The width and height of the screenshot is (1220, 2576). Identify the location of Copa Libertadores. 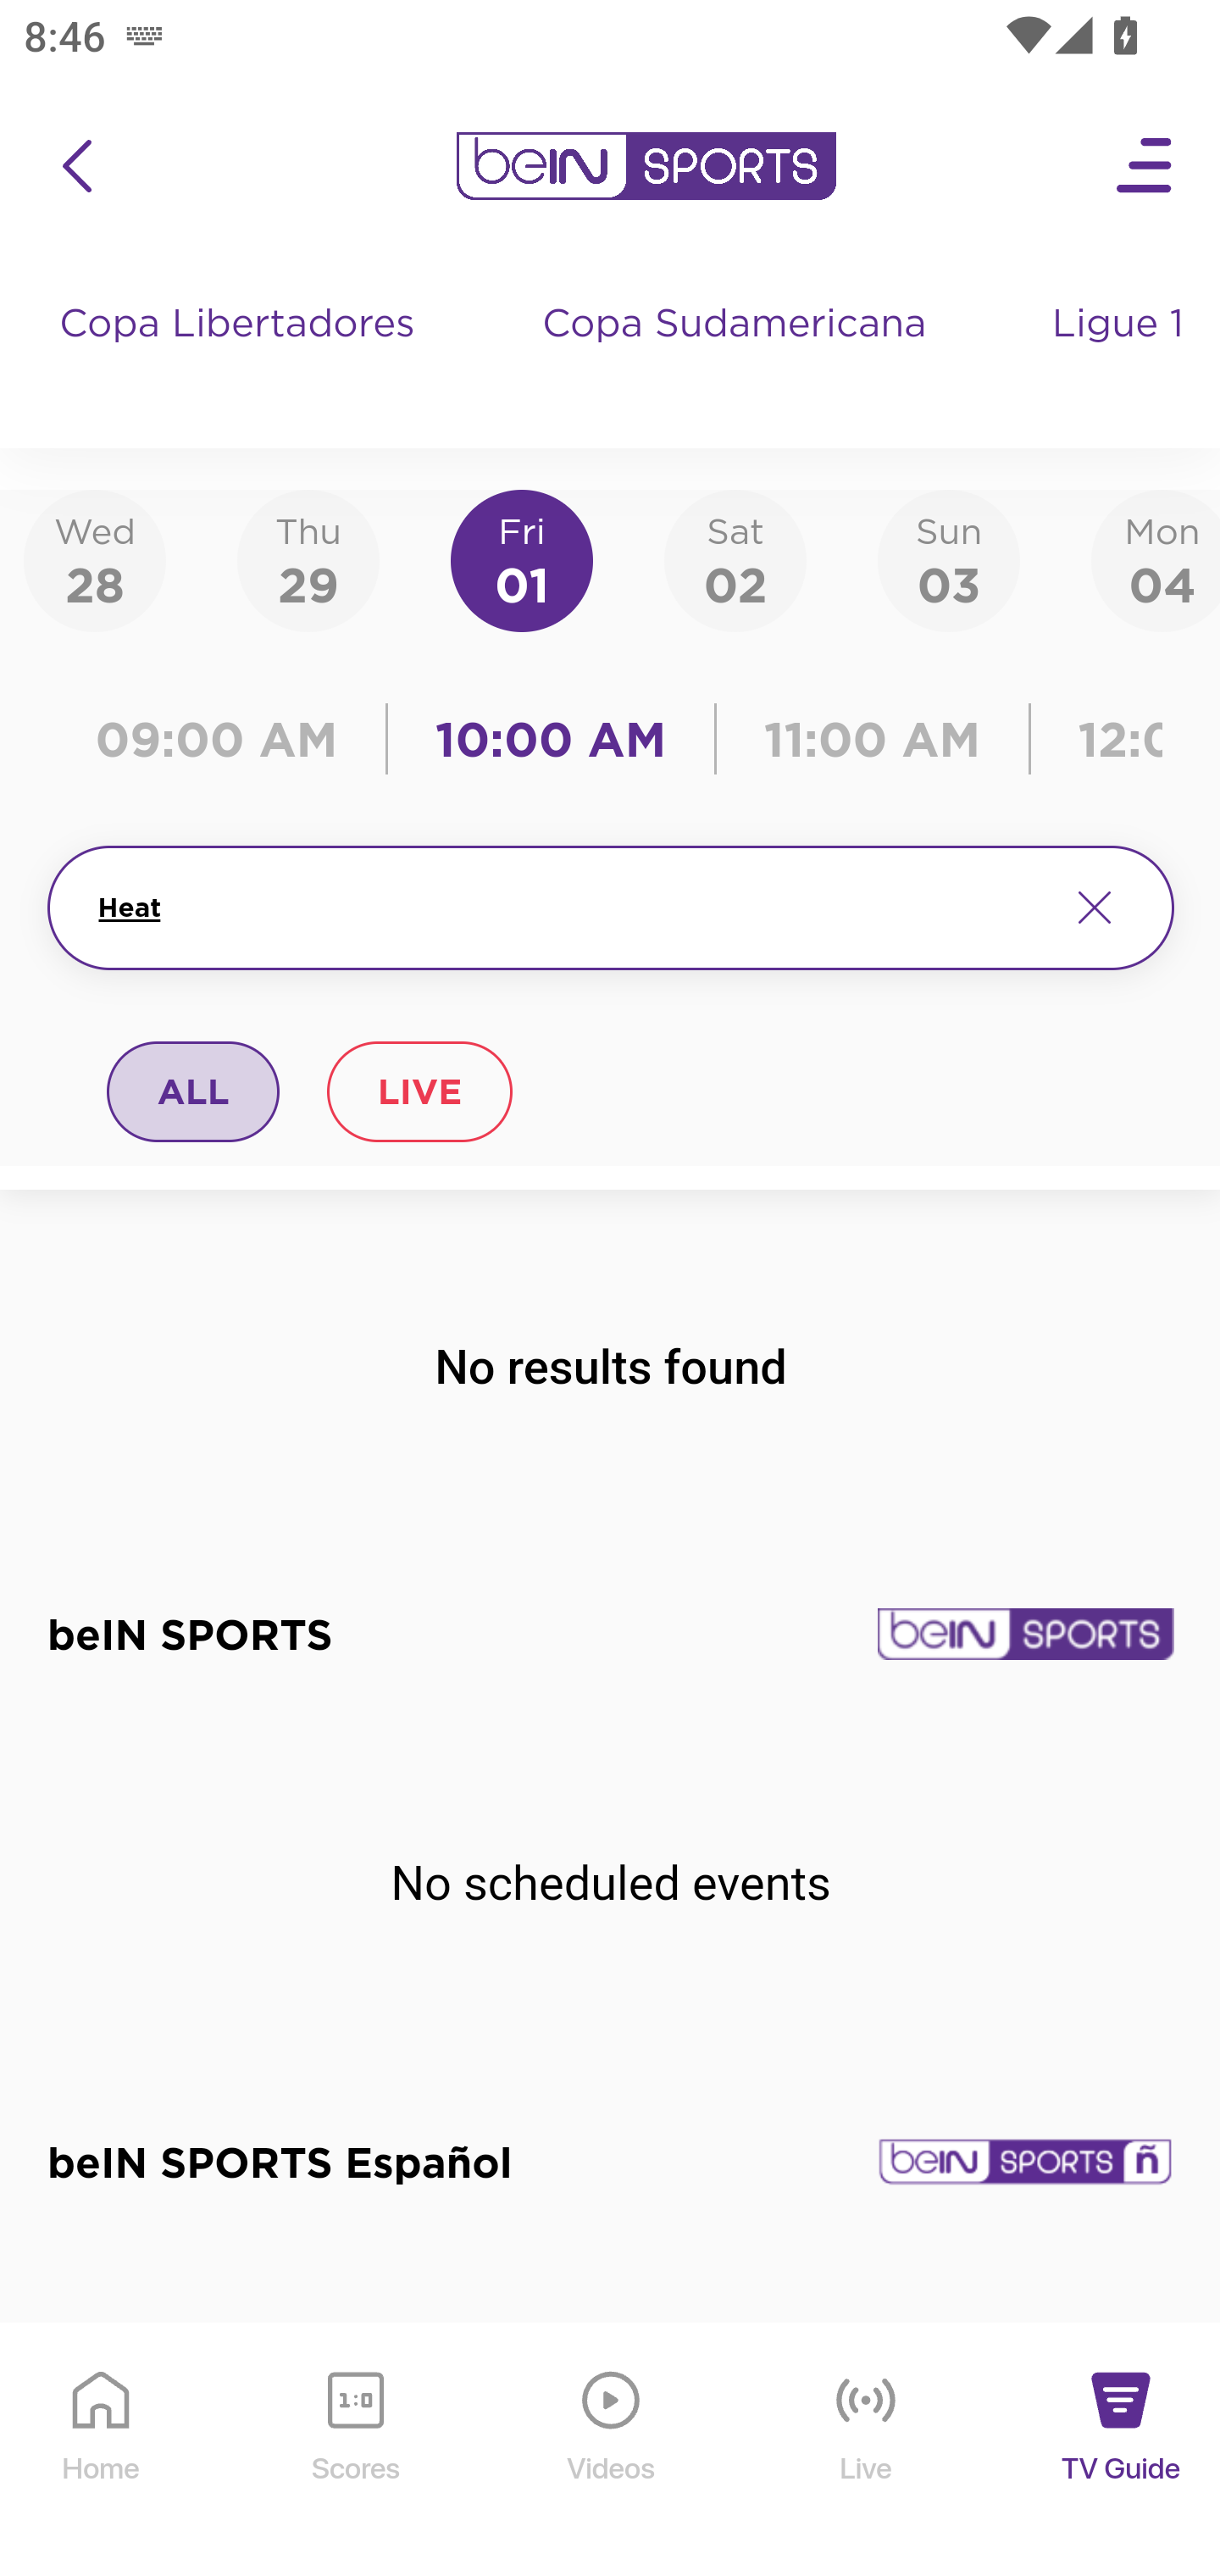
(241, 356).